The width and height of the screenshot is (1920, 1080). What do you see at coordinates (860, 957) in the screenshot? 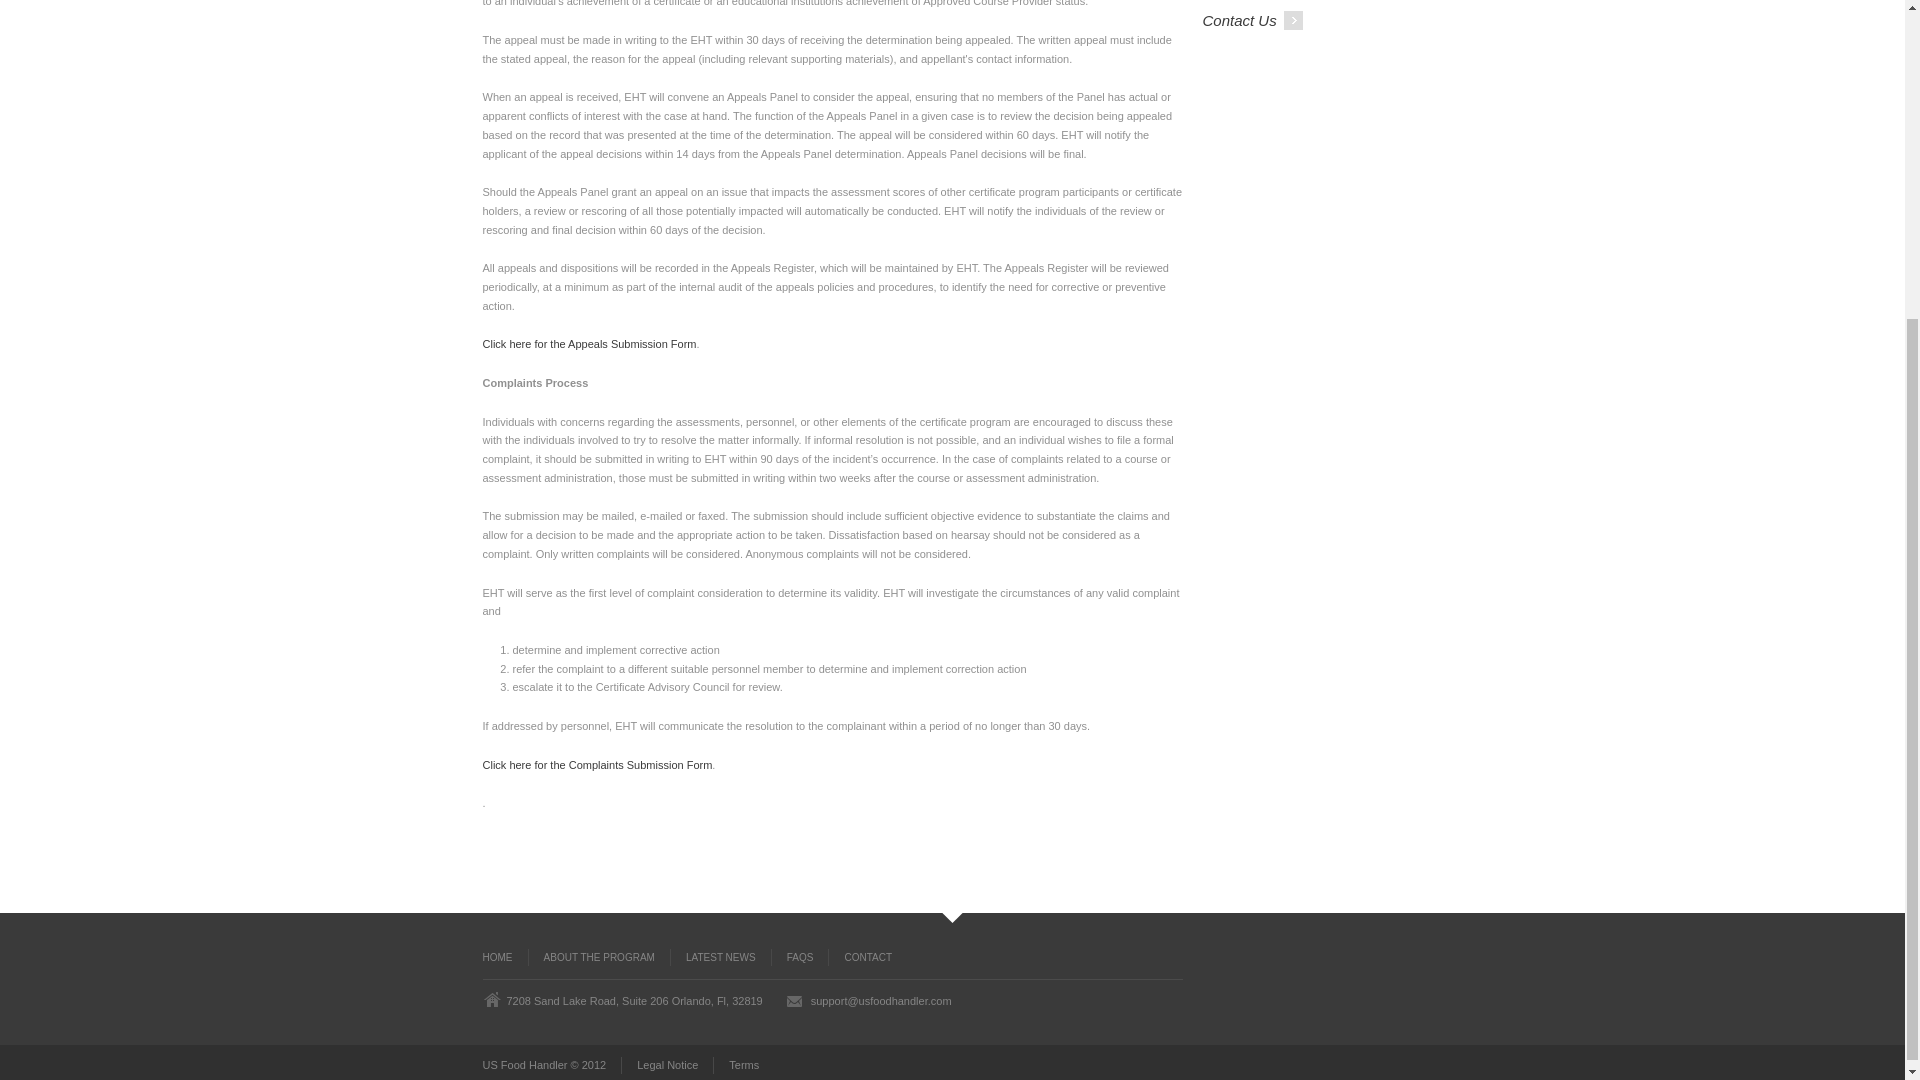
I see `CONTACT` at bounding box center [860, 957].